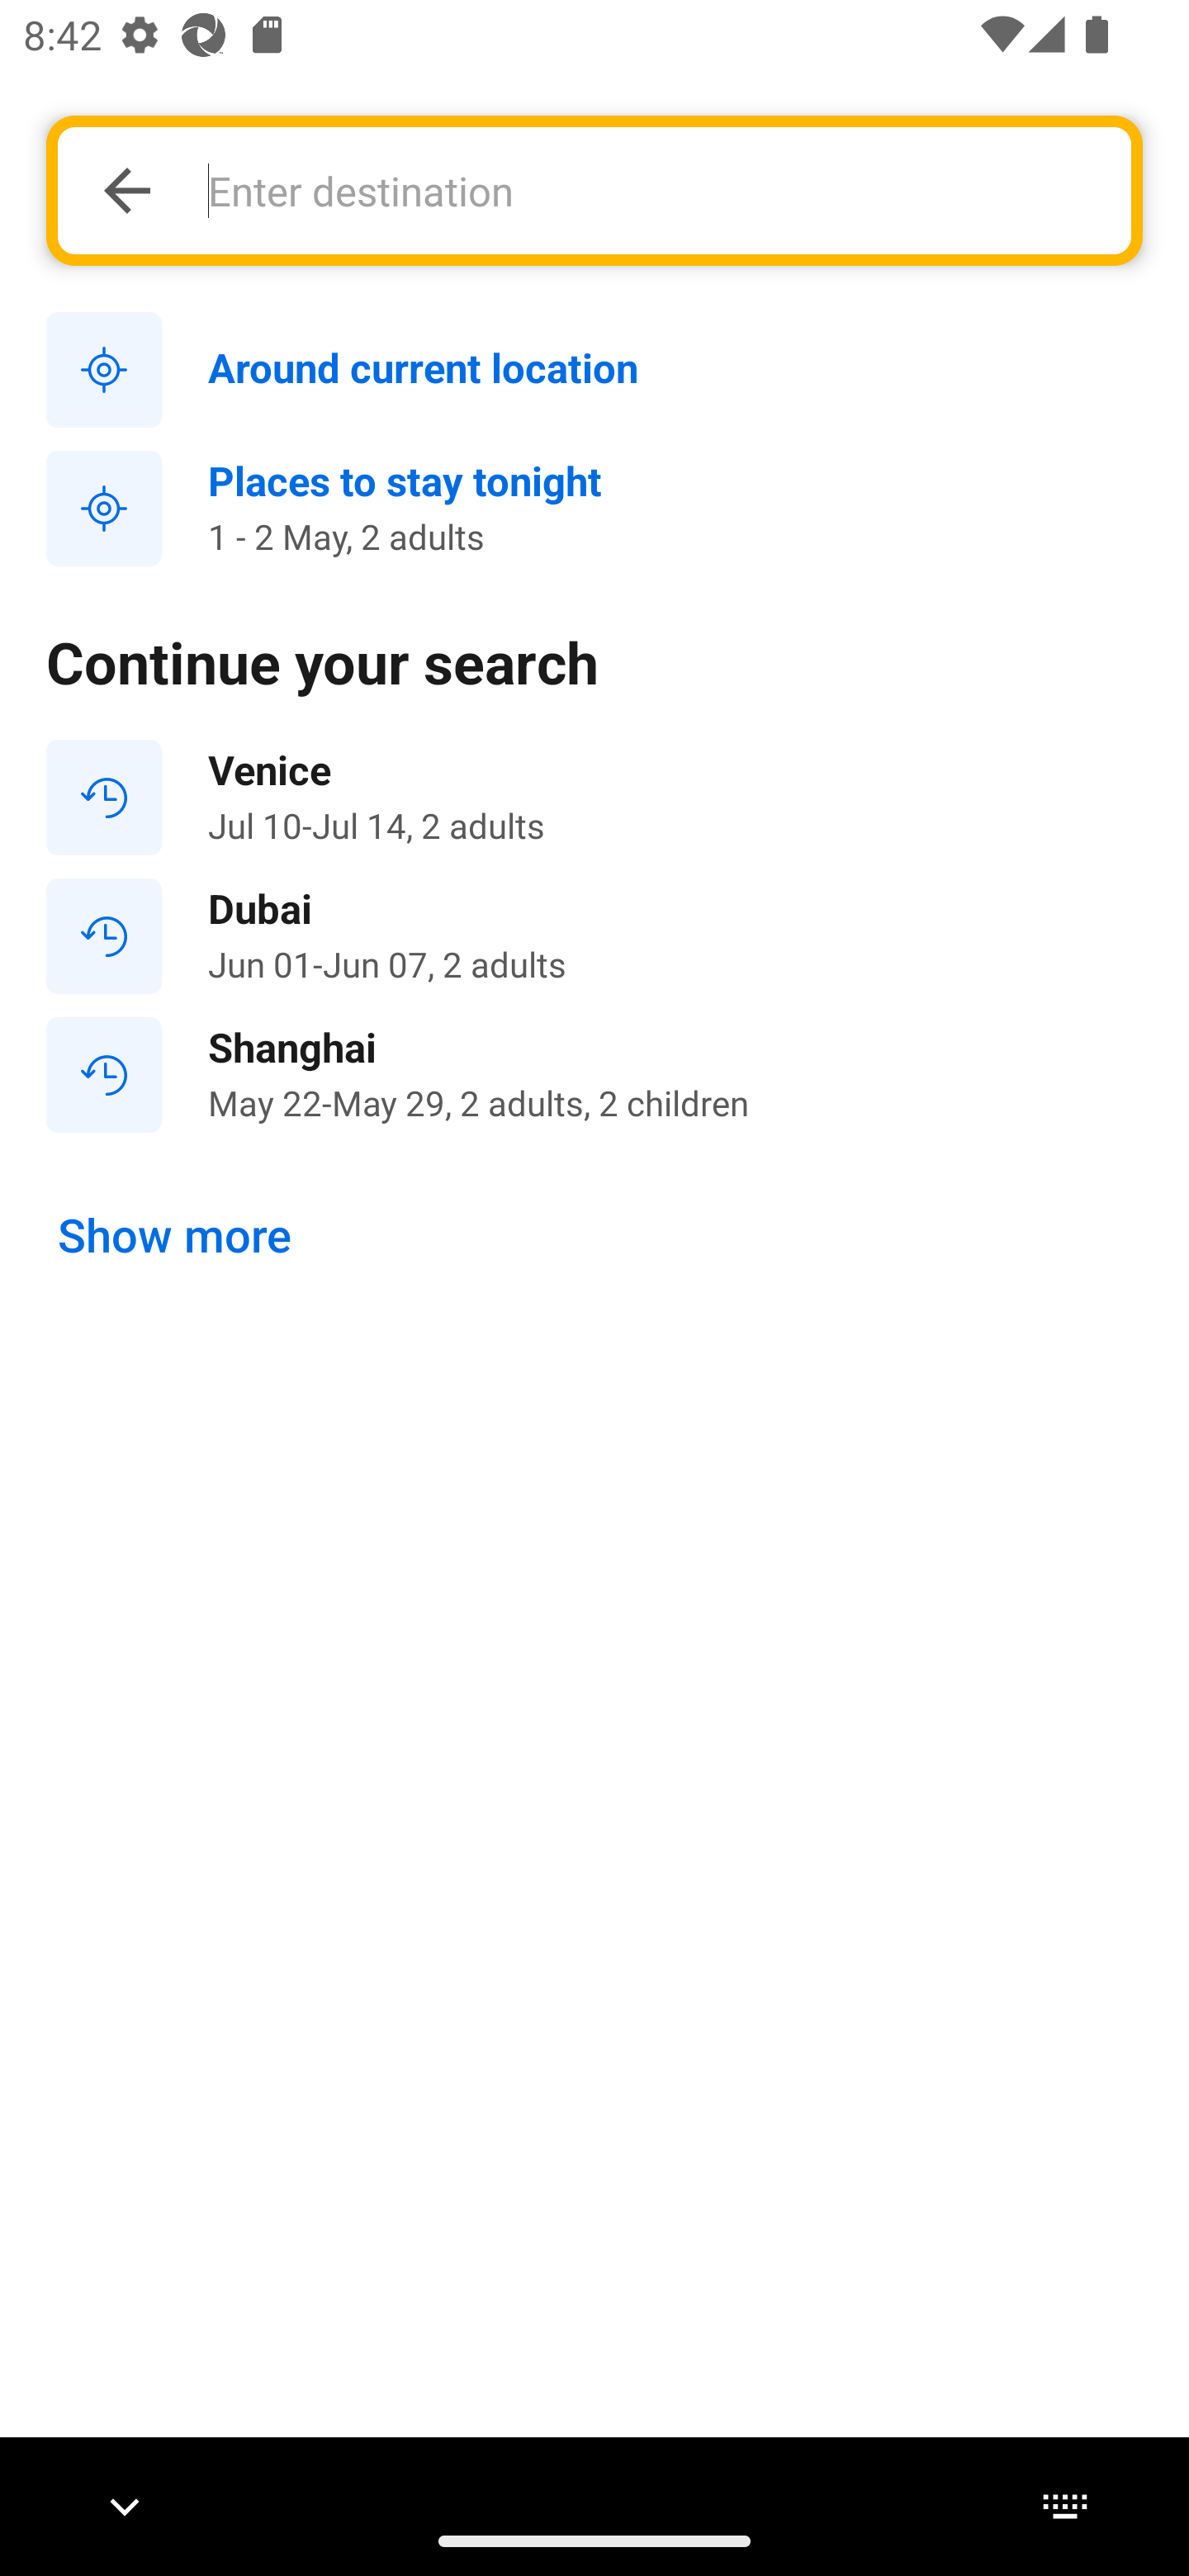  I want to click on Show more, so click(175, 1236).